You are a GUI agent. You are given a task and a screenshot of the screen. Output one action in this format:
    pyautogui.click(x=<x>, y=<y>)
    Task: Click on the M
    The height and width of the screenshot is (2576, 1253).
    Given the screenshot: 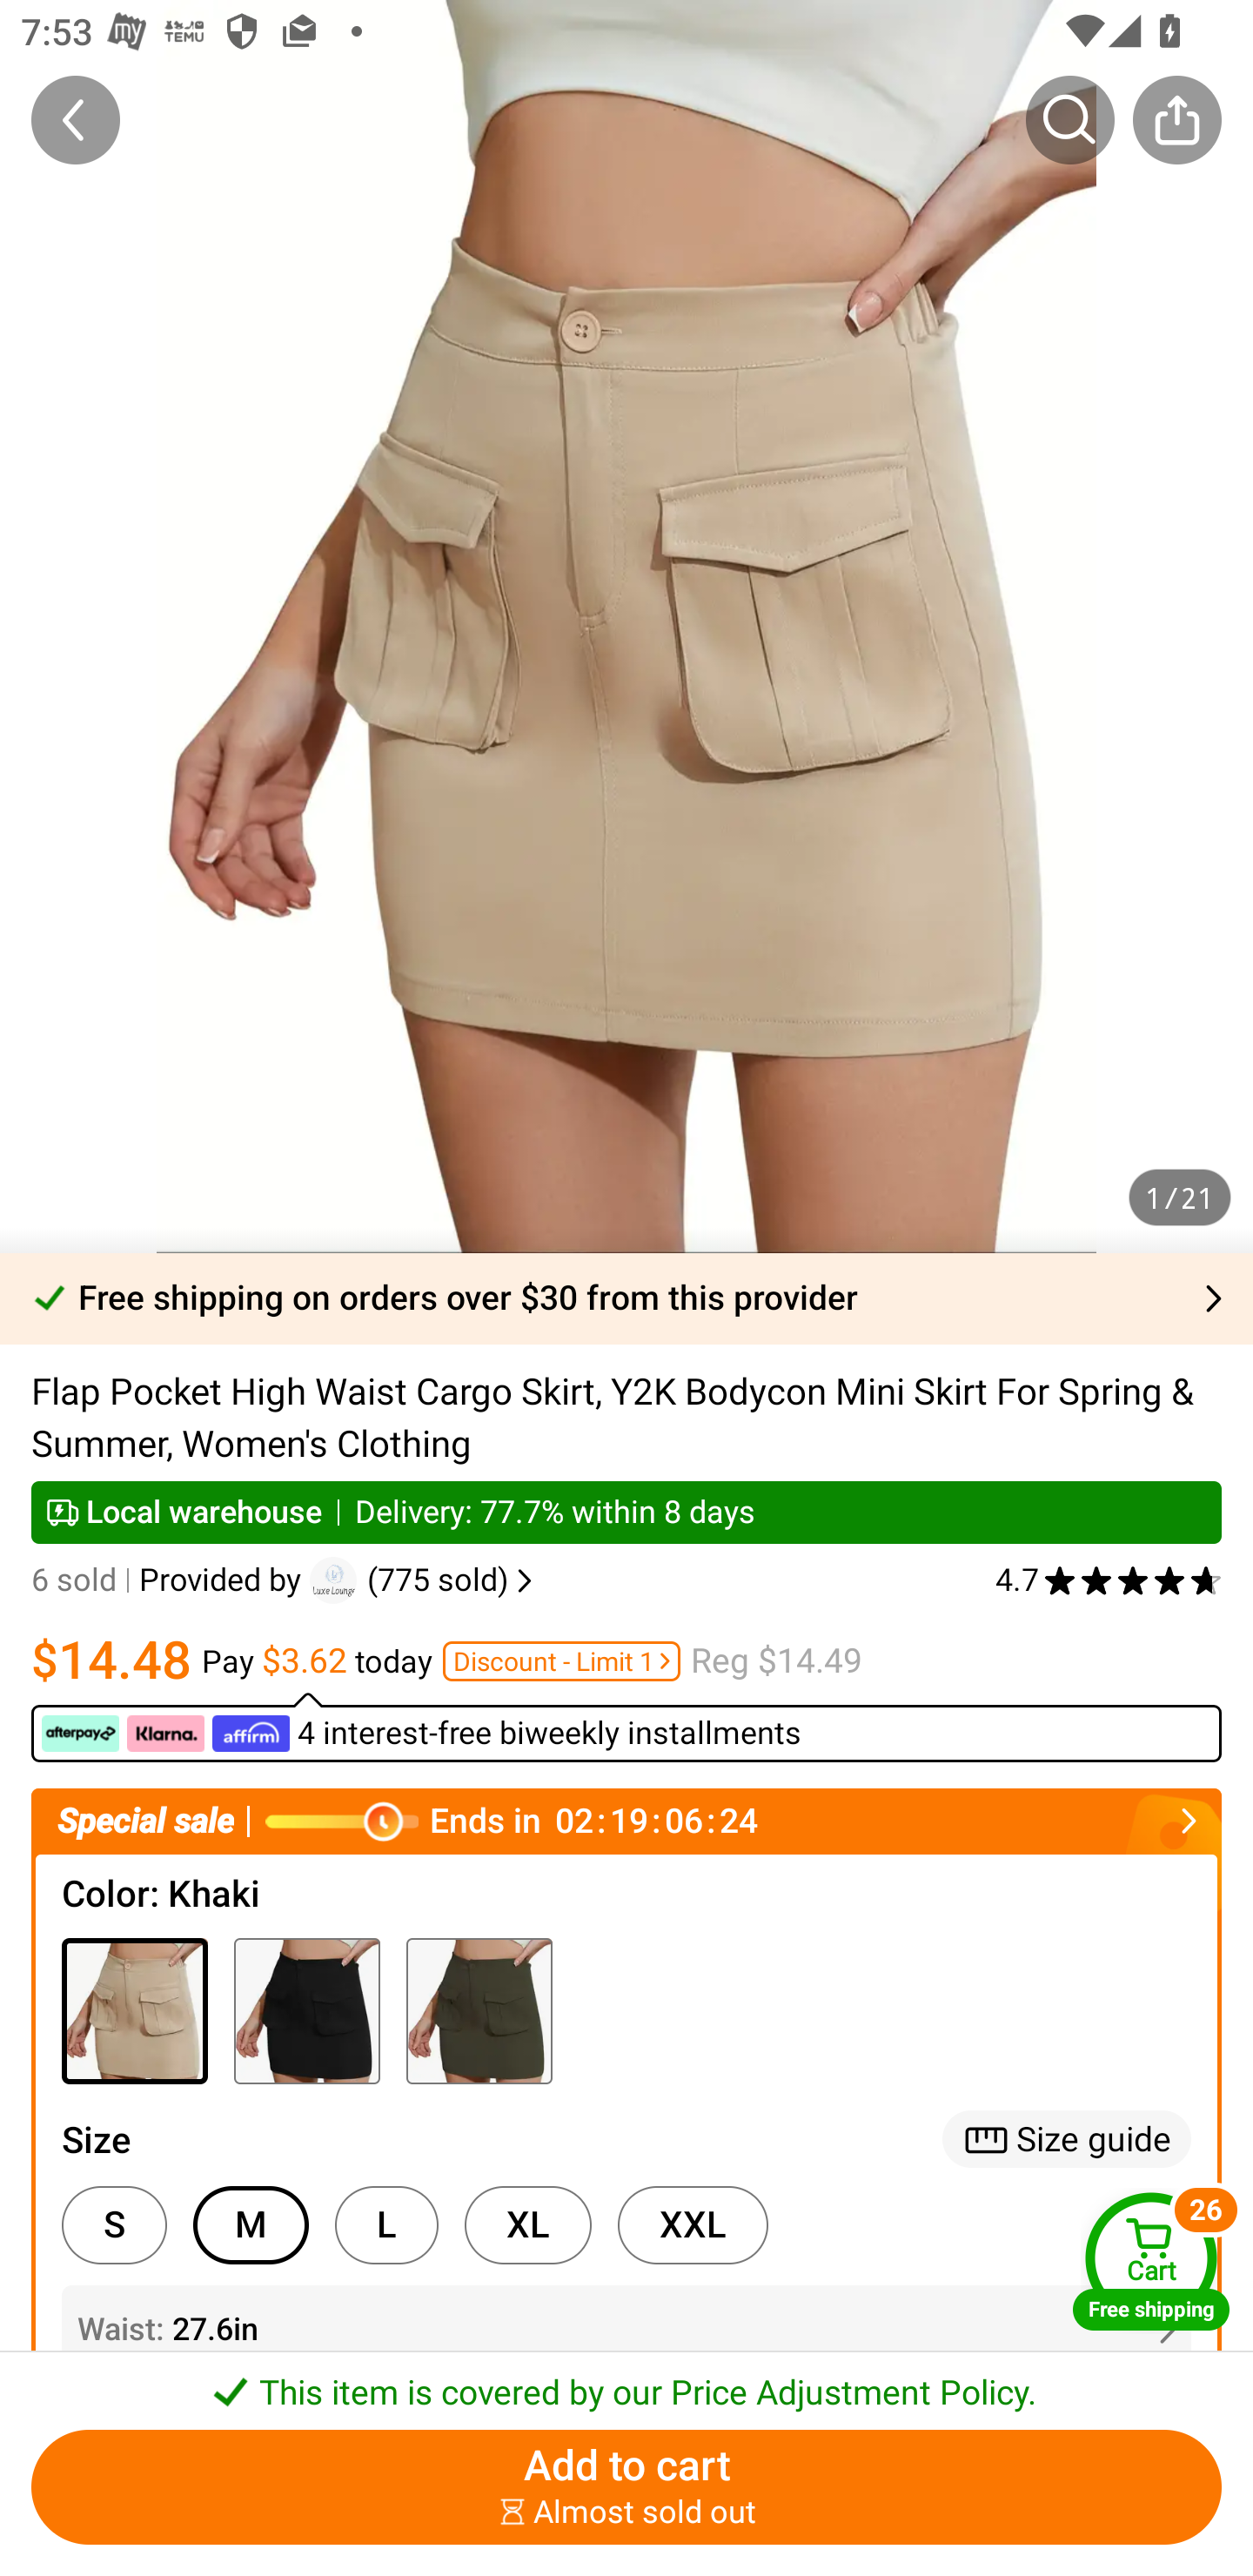 What is the action you would take?
    pyautogui.click(x=251, y=2225)
    